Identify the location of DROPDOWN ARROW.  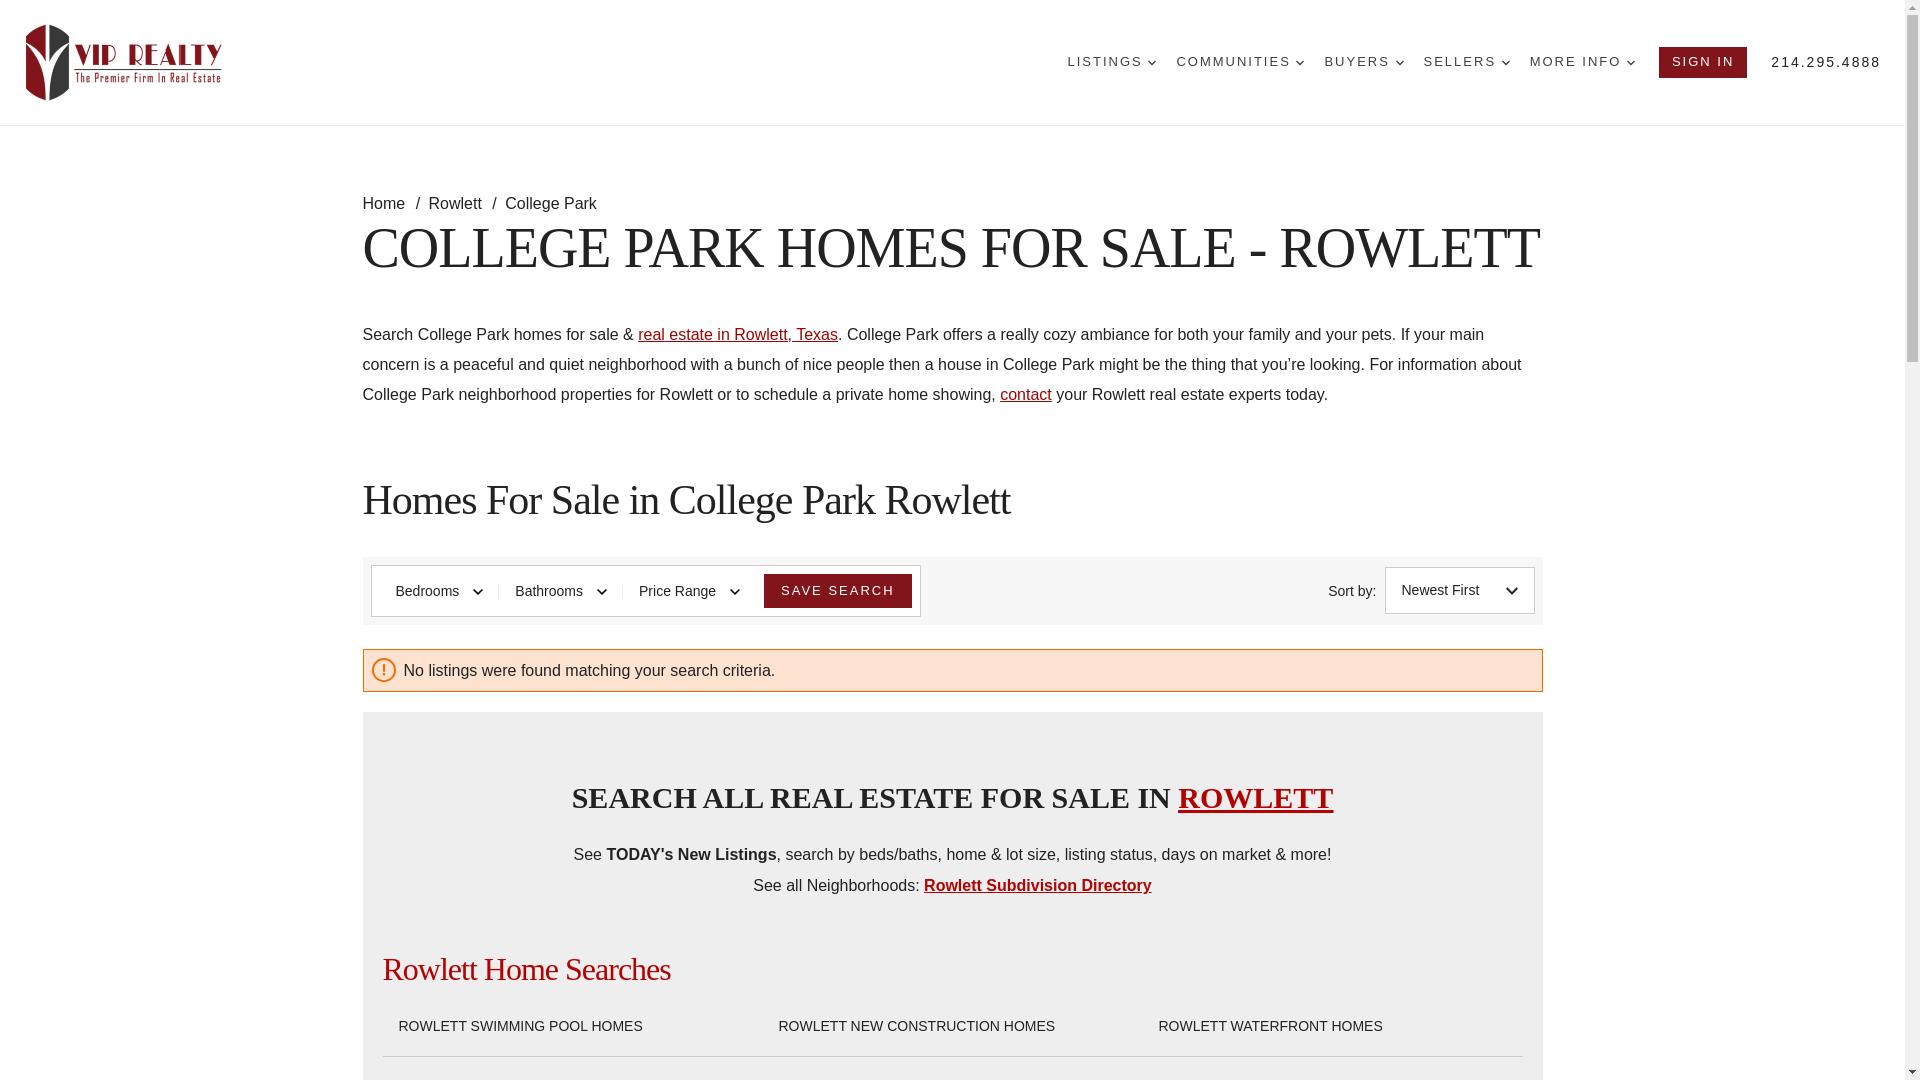
(1152, 62).